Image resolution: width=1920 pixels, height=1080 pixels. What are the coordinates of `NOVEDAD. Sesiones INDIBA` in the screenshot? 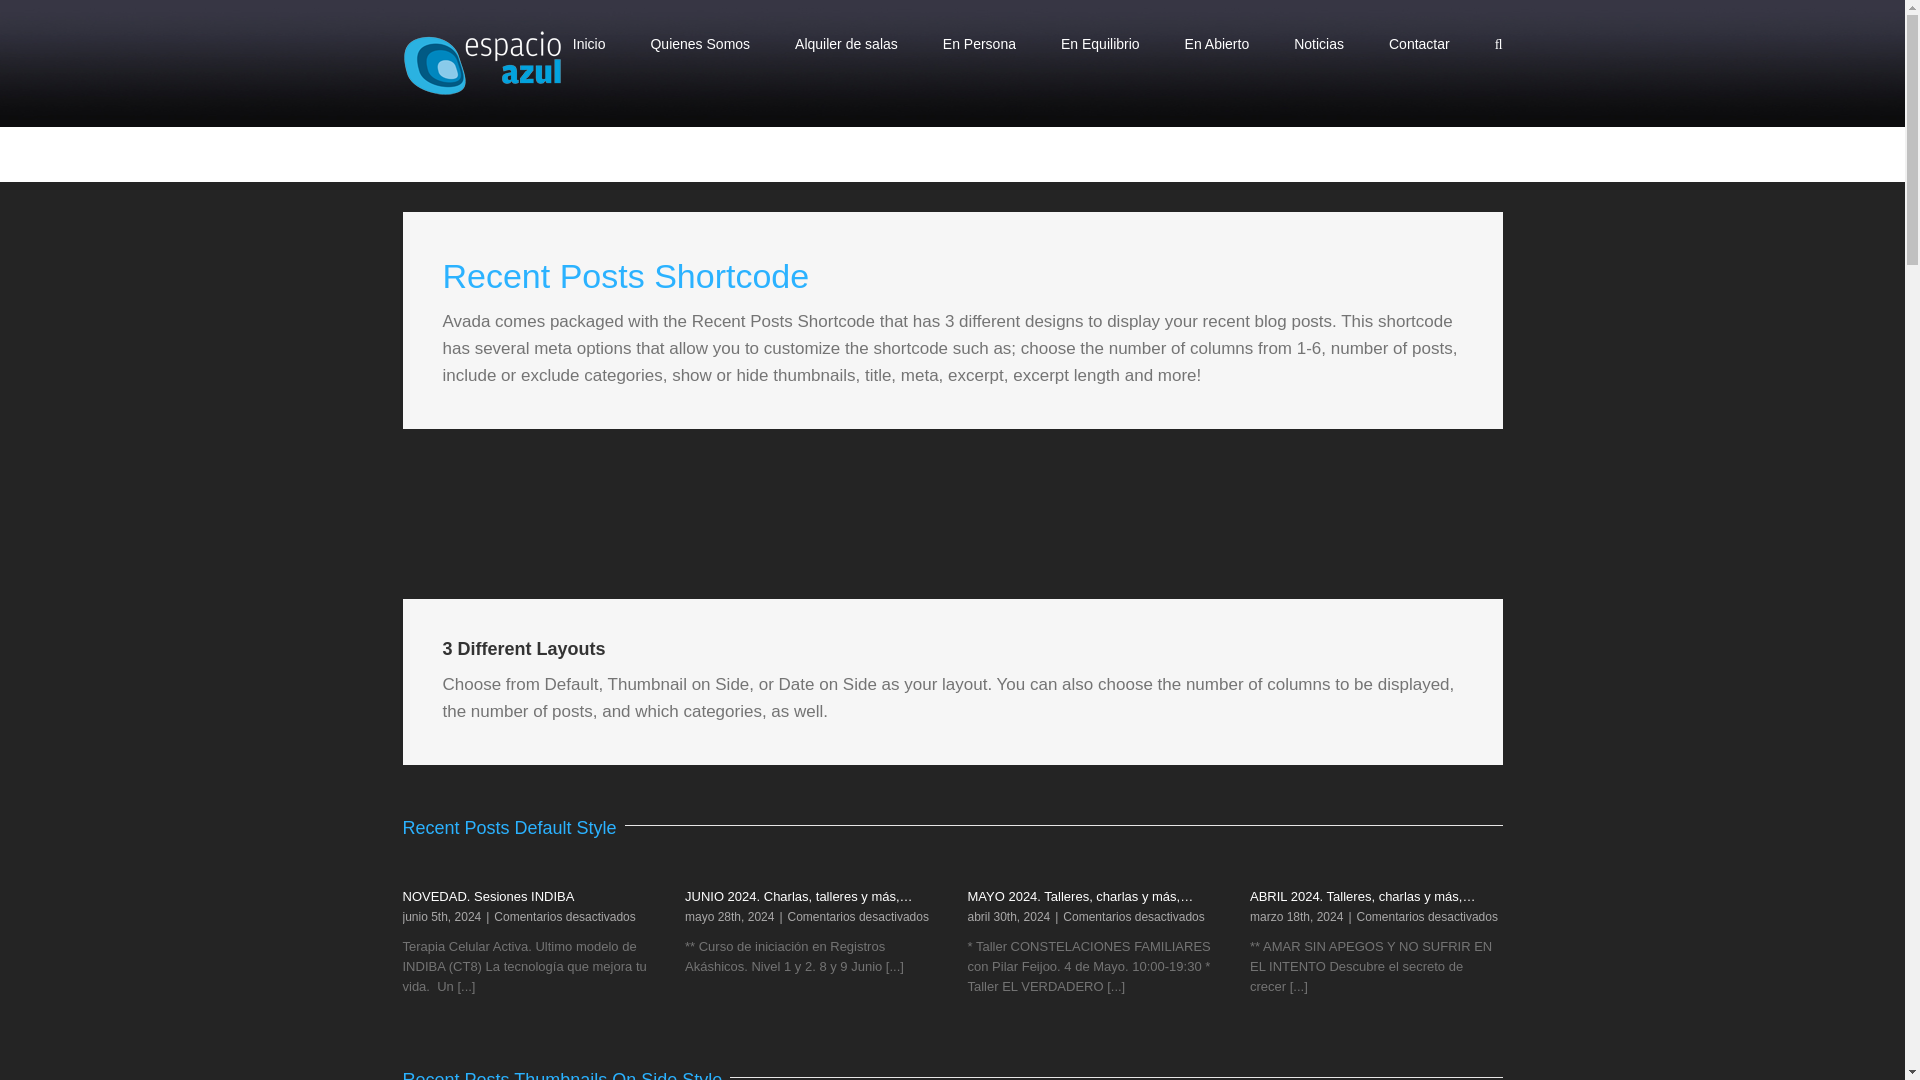 It's located at (488, 896).